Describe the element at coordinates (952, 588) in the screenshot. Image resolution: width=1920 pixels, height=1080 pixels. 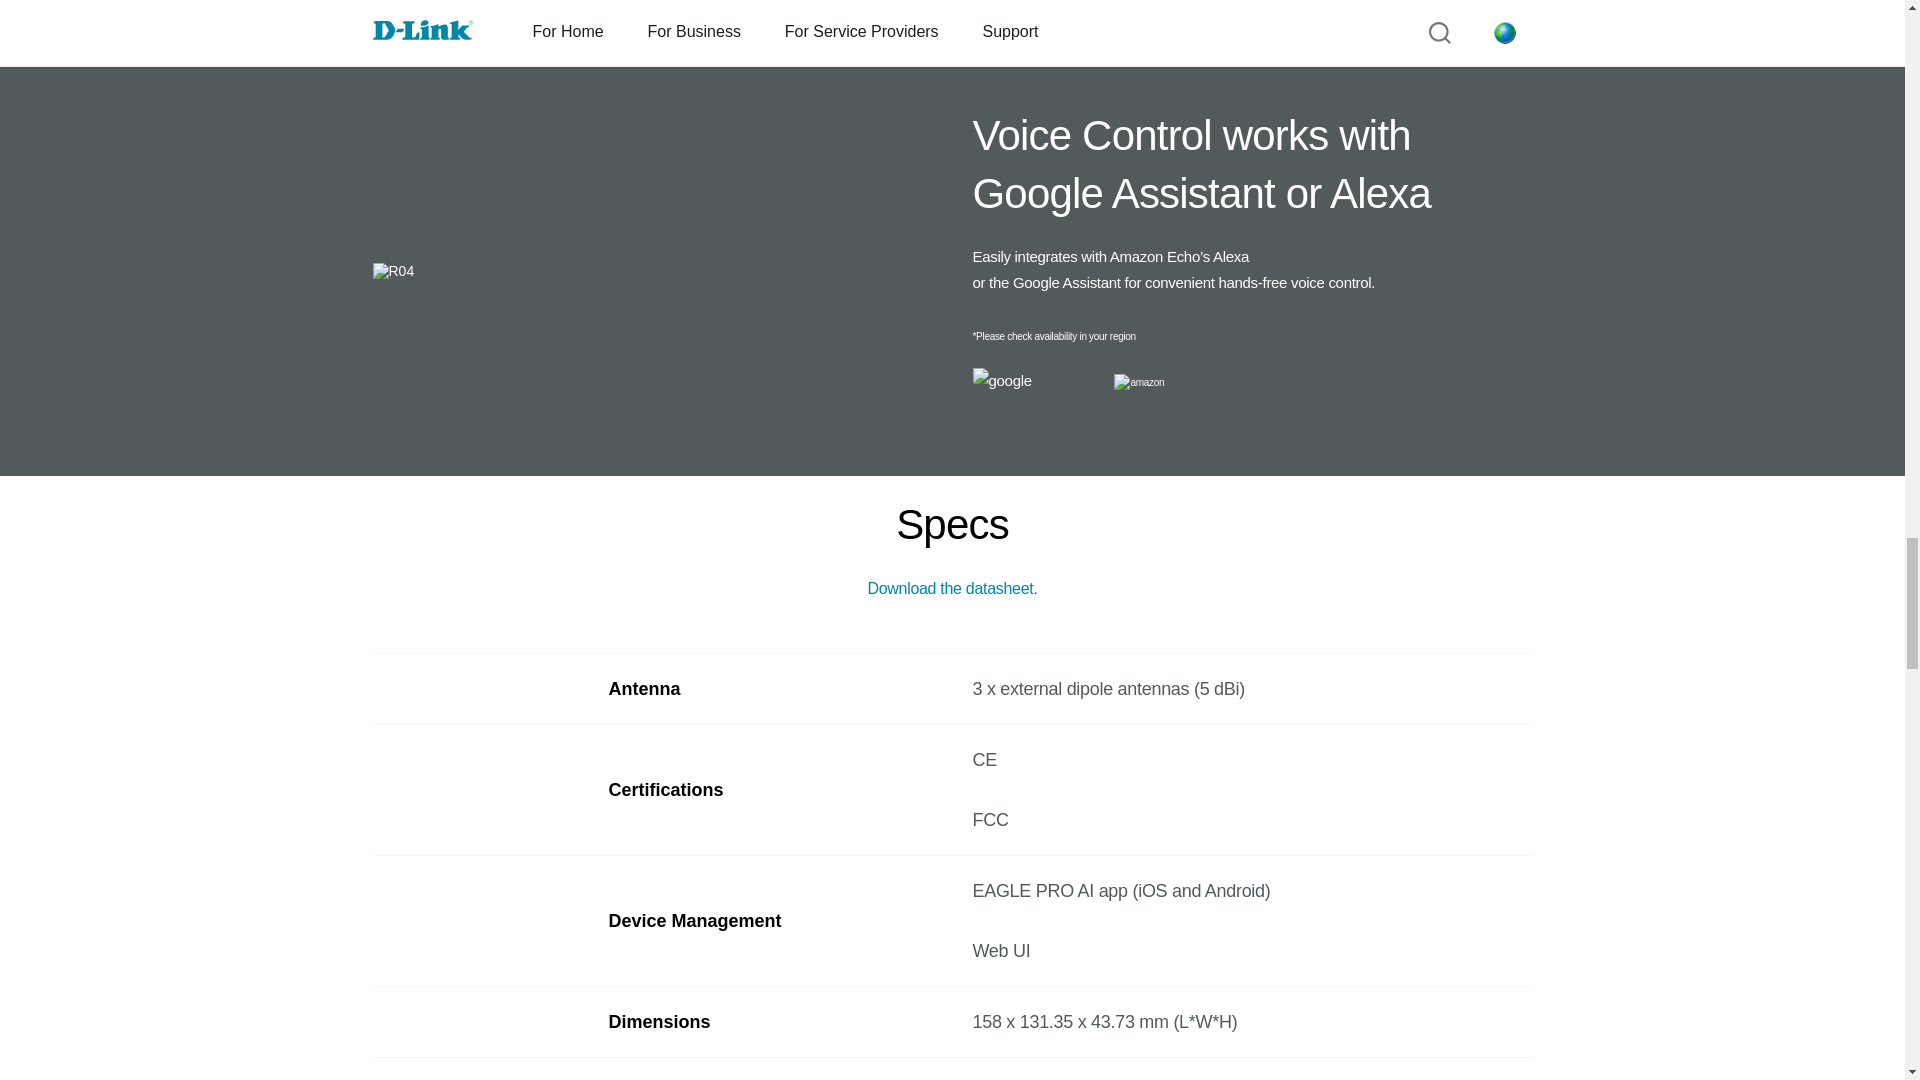
I see `Download the datasheet.` at that location.